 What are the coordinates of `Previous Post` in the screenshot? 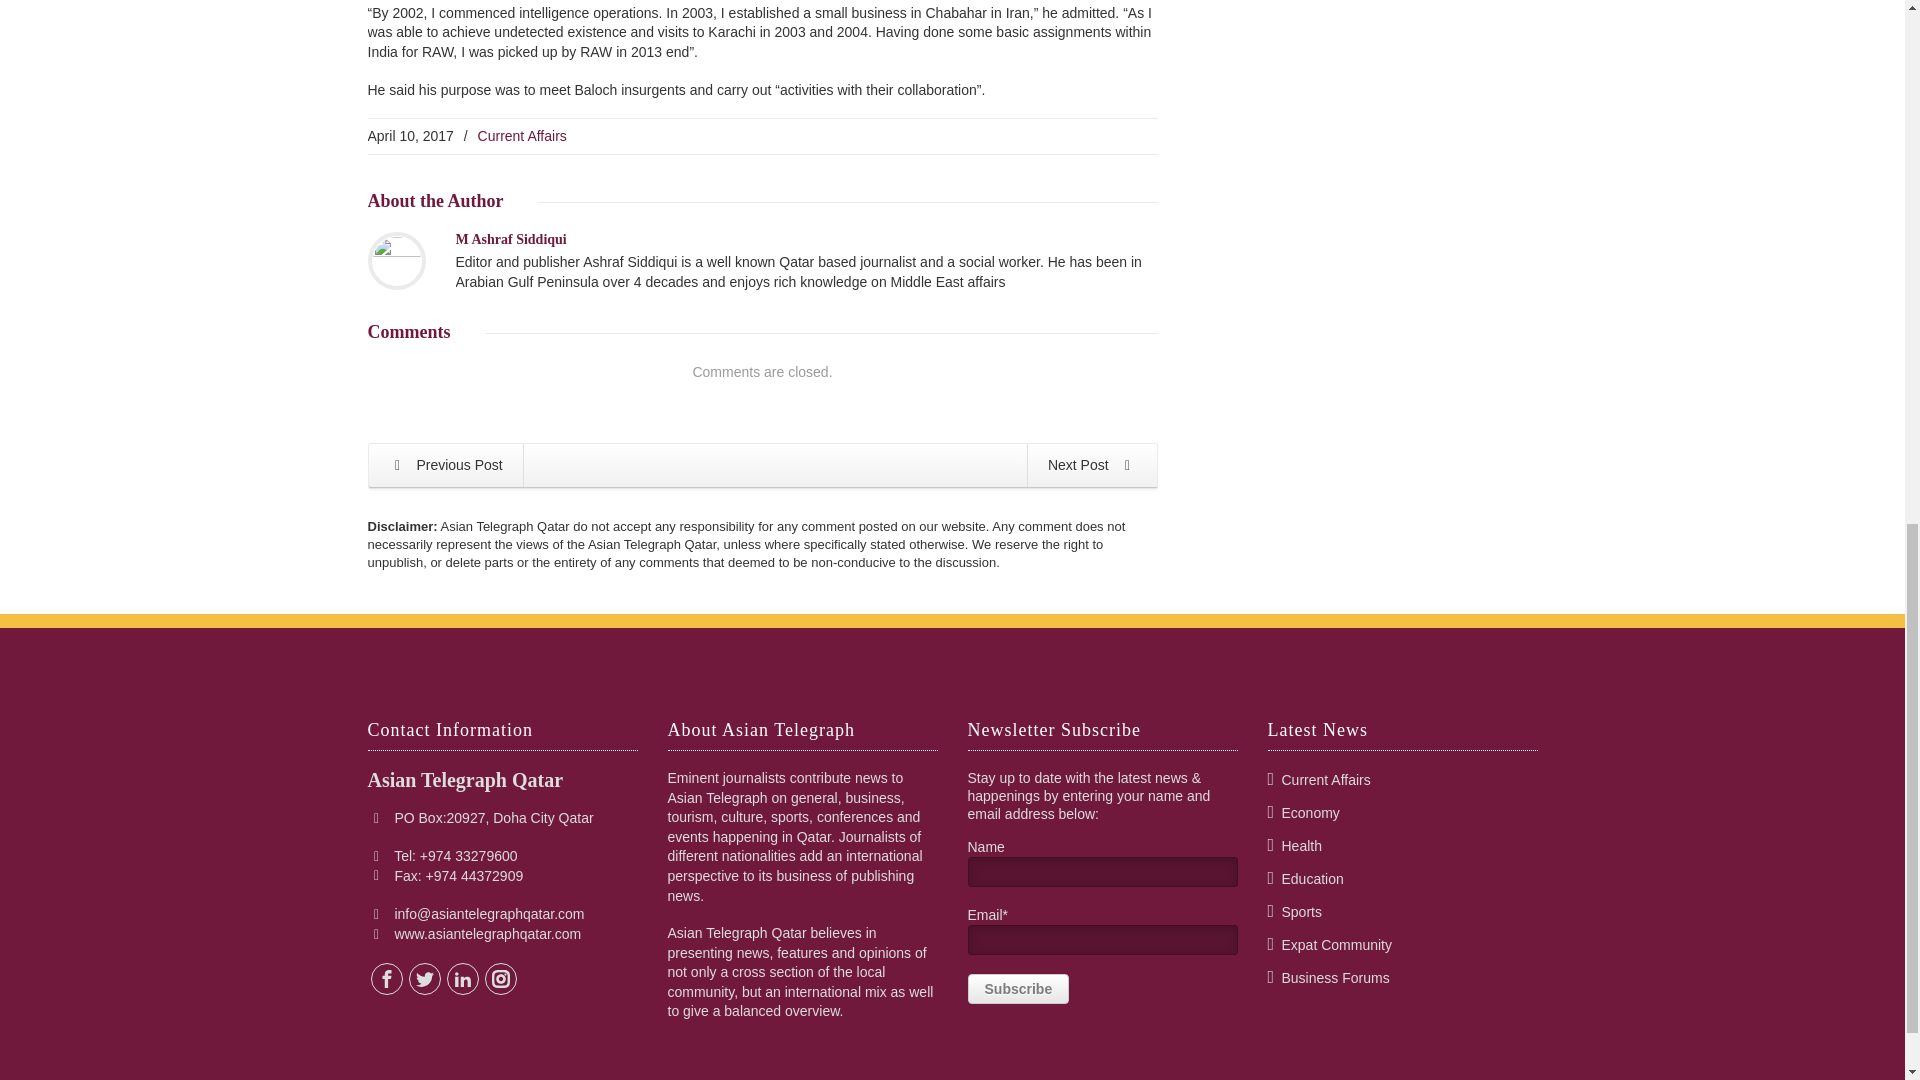 It's located at (445, 465).